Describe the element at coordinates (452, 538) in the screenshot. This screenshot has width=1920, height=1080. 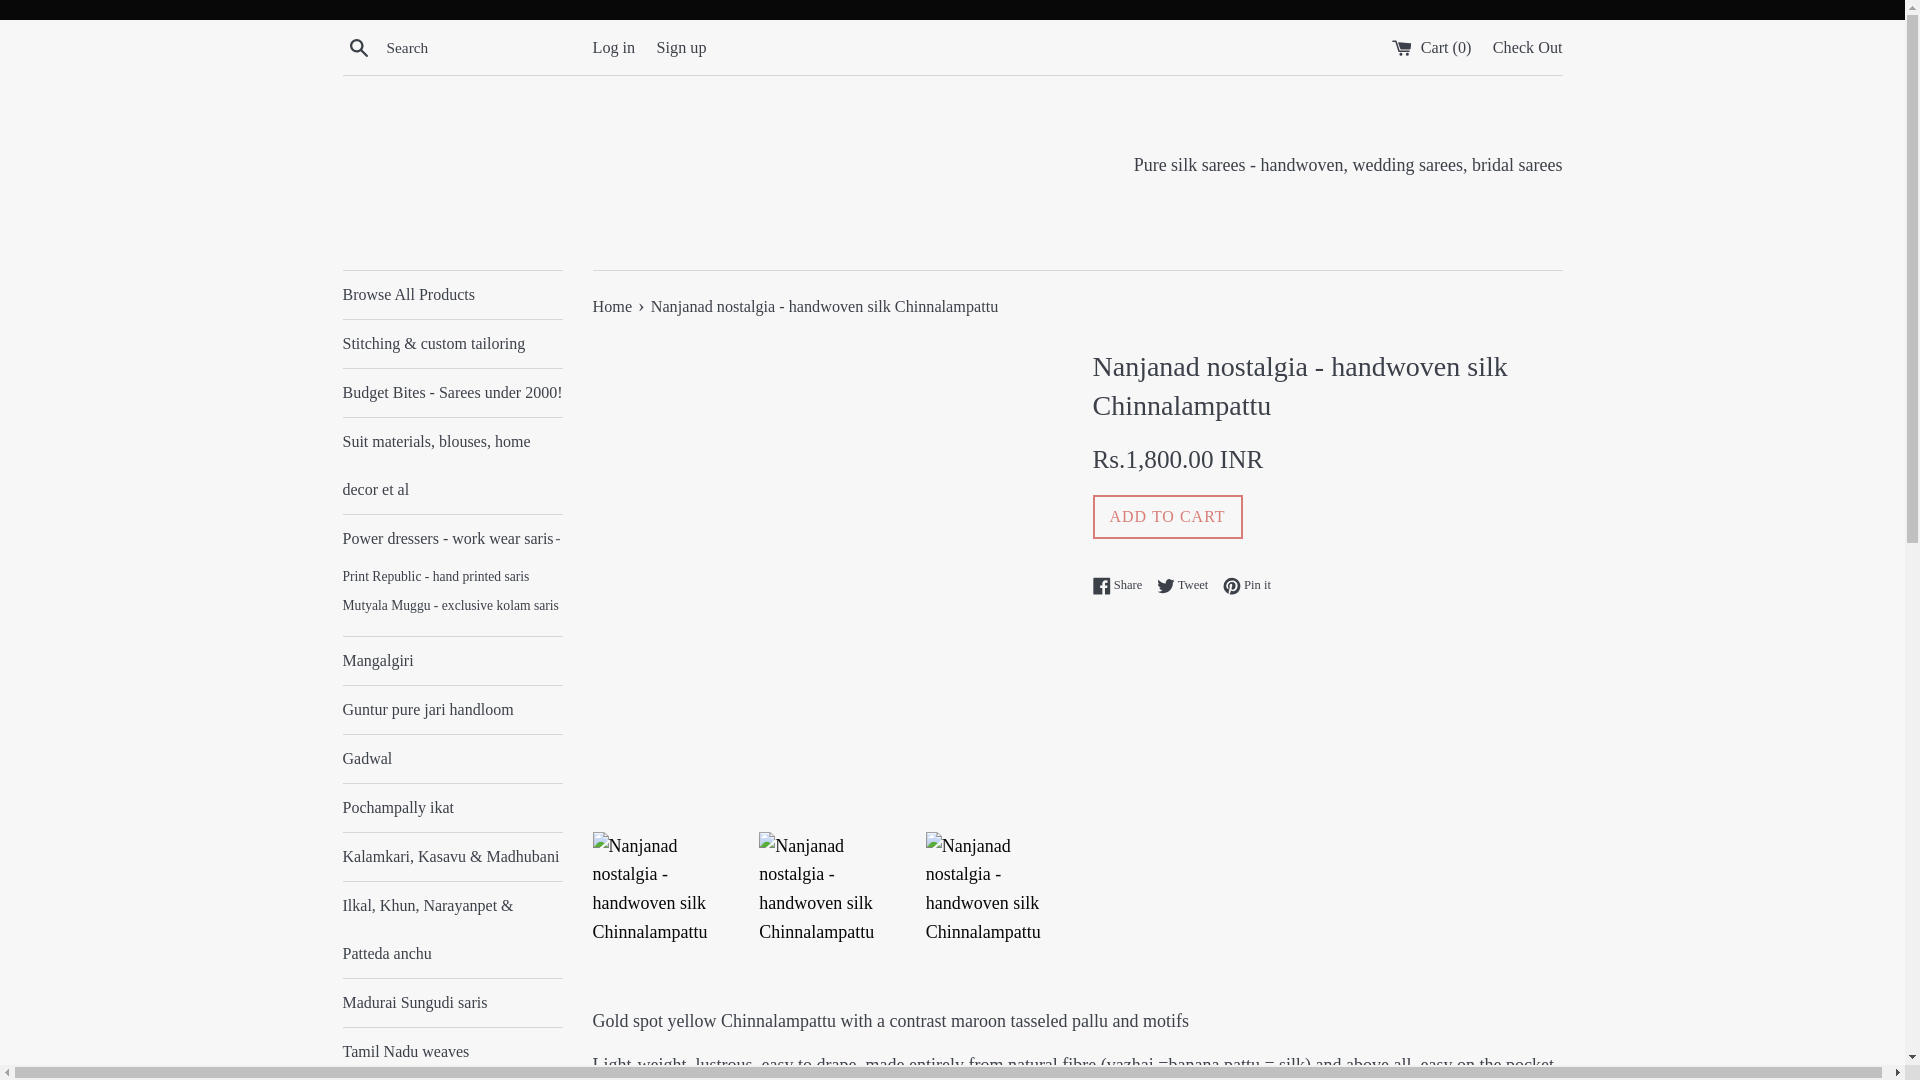
I see `Suit materials, blouses, home decor et al` at that location.